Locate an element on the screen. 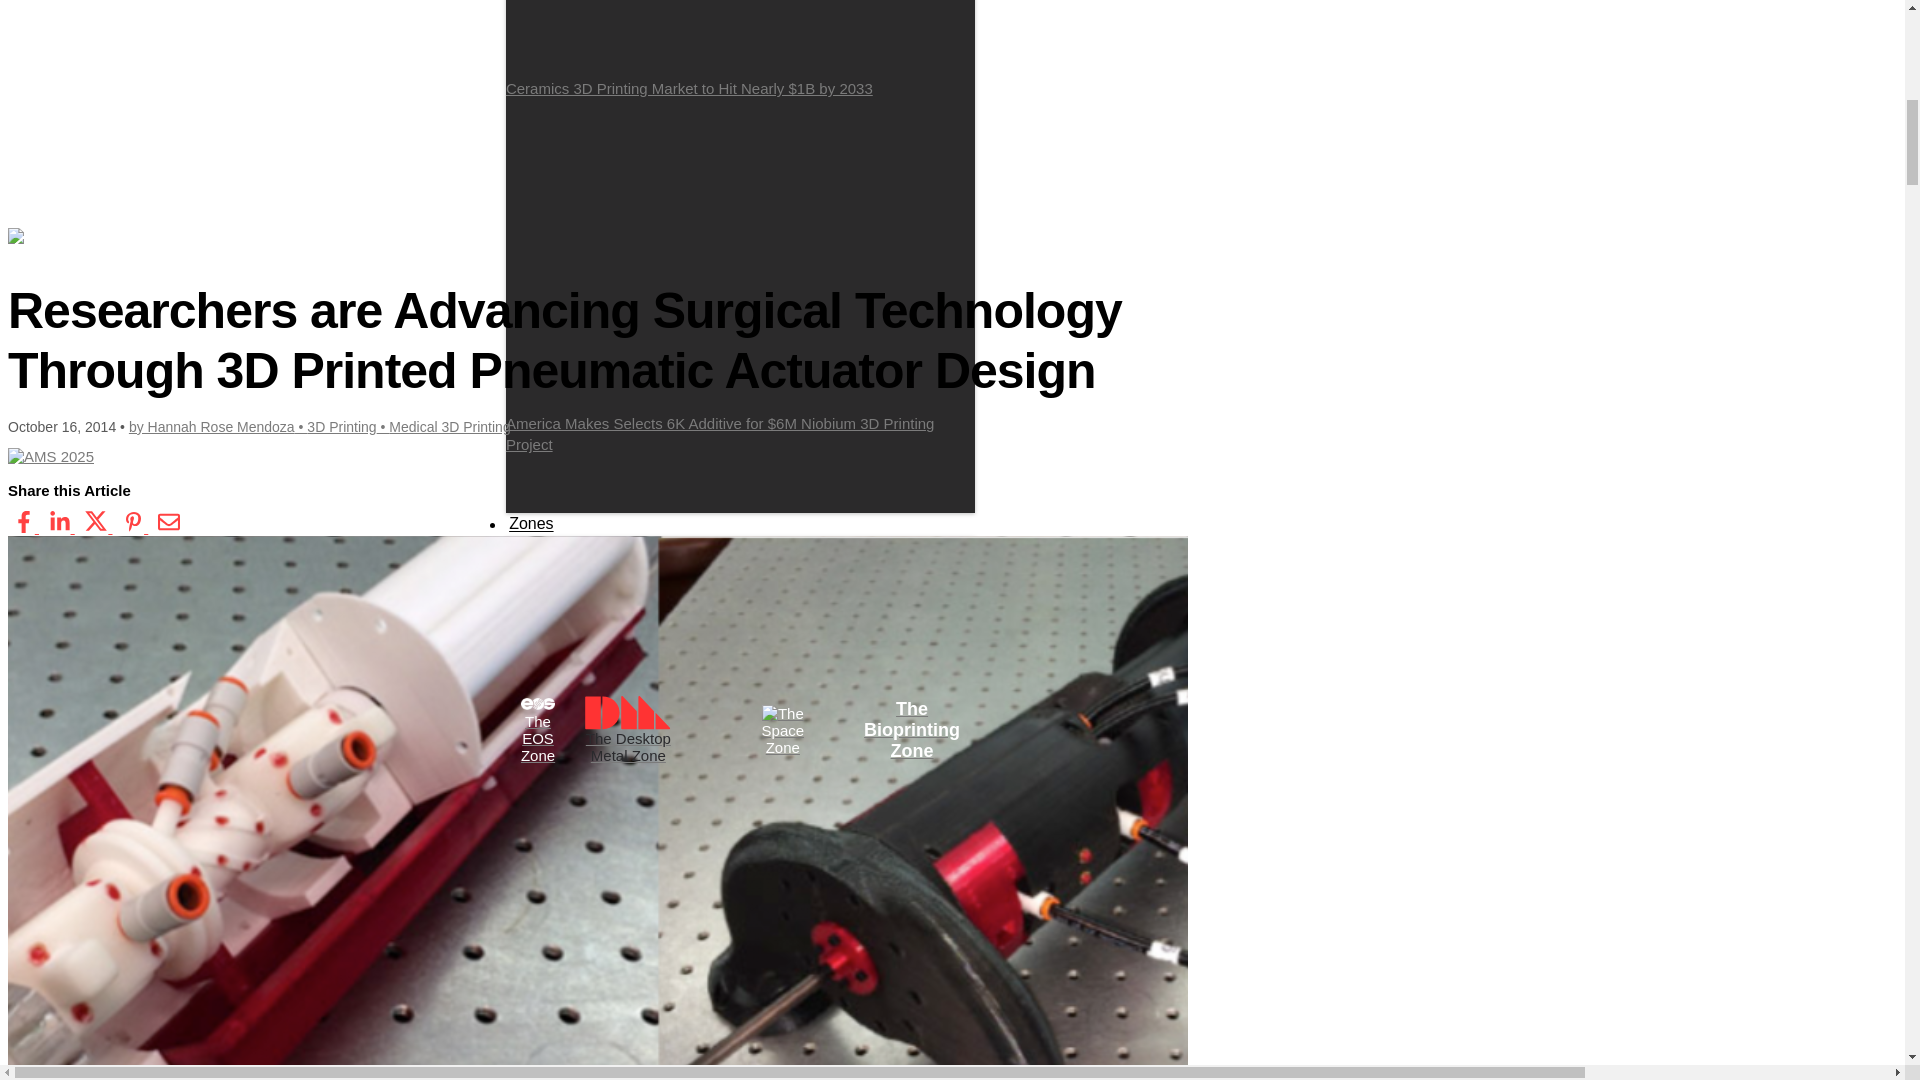 This screenshot has width=1920, height=1080. The Desktop Metal Zone is located at coordinates (628, 730).